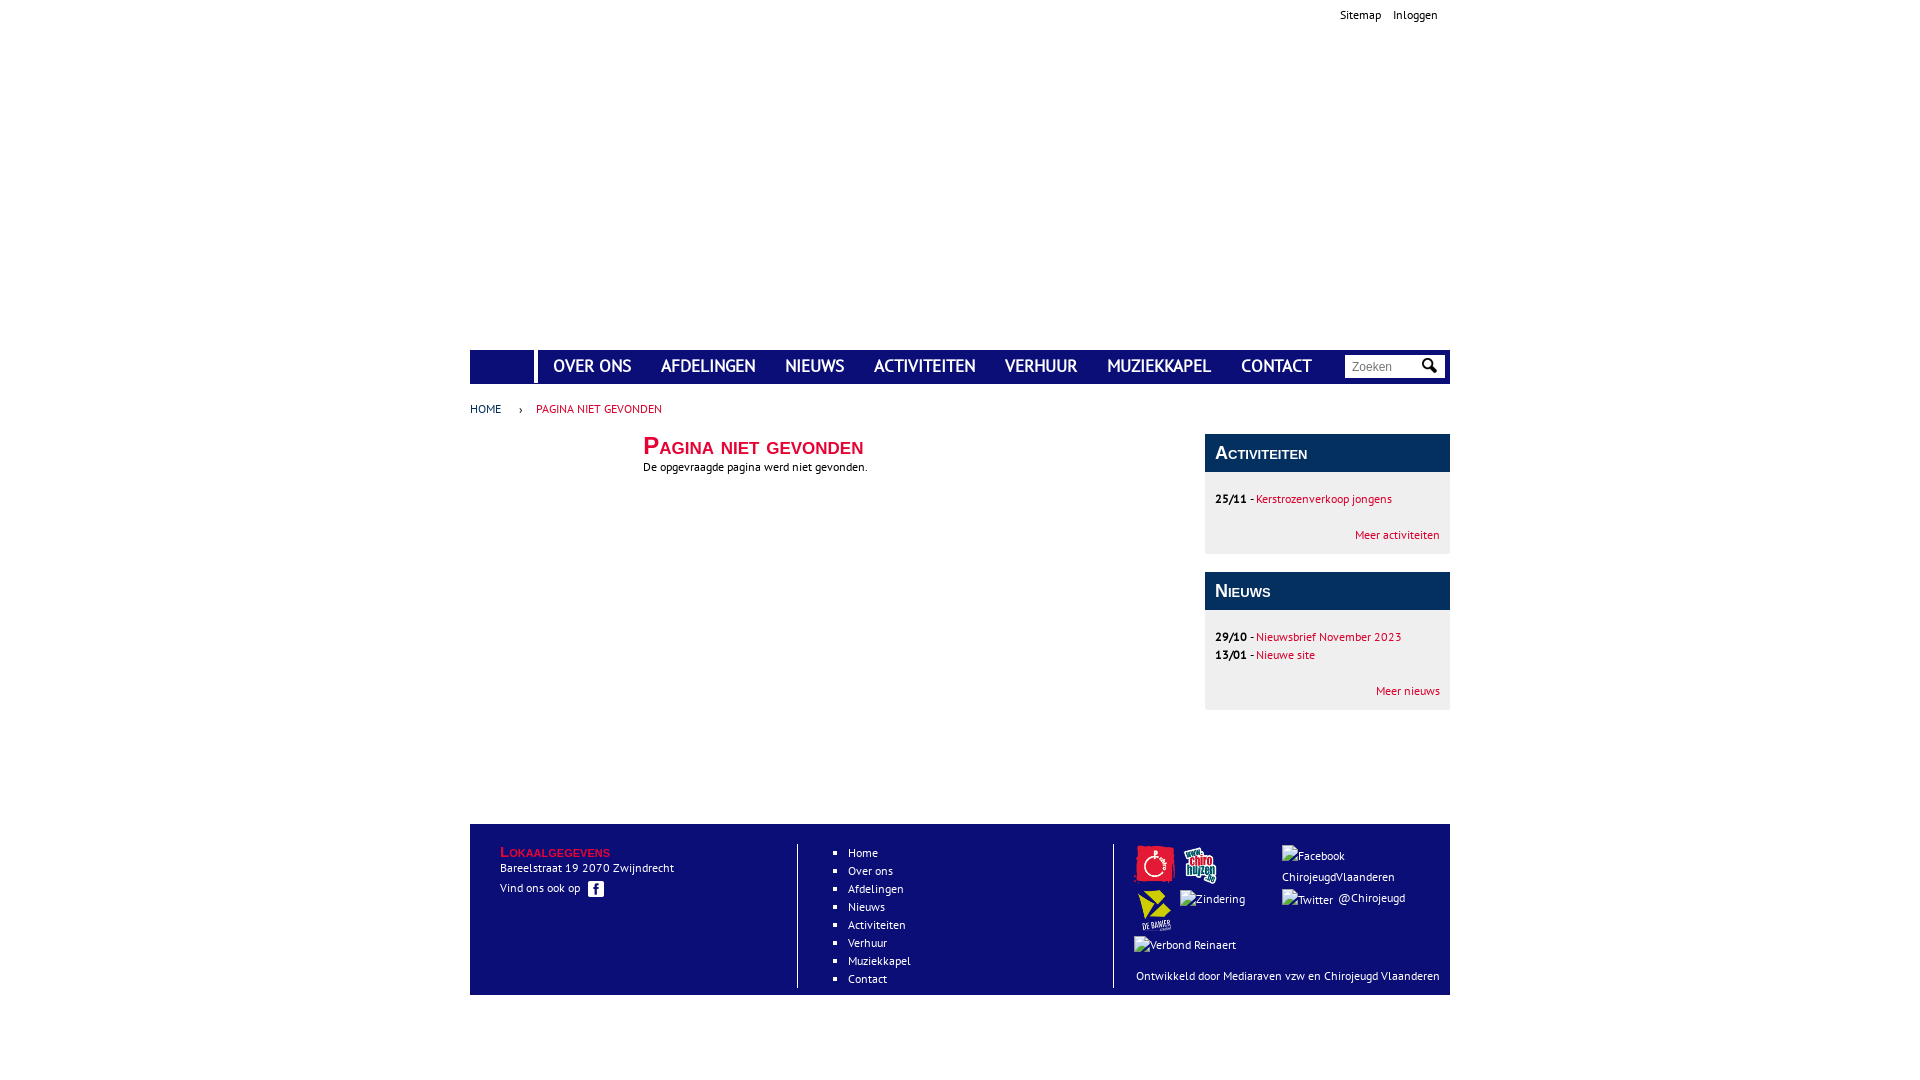 The image size is (1920, 1080). Describe the element at coordinates (538, 285) in the screenshot. I see `Home` at that location.